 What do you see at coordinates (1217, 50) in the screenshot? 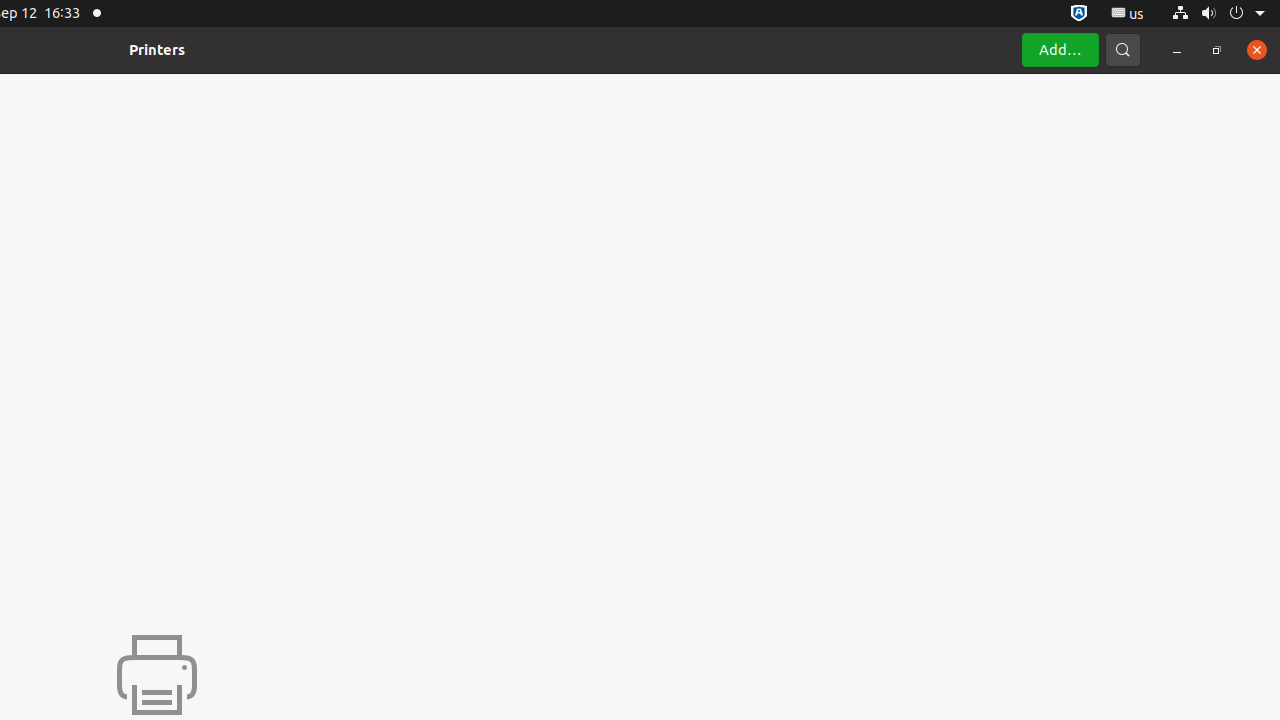
I see `Restore` at bounding box center [1217, 50].